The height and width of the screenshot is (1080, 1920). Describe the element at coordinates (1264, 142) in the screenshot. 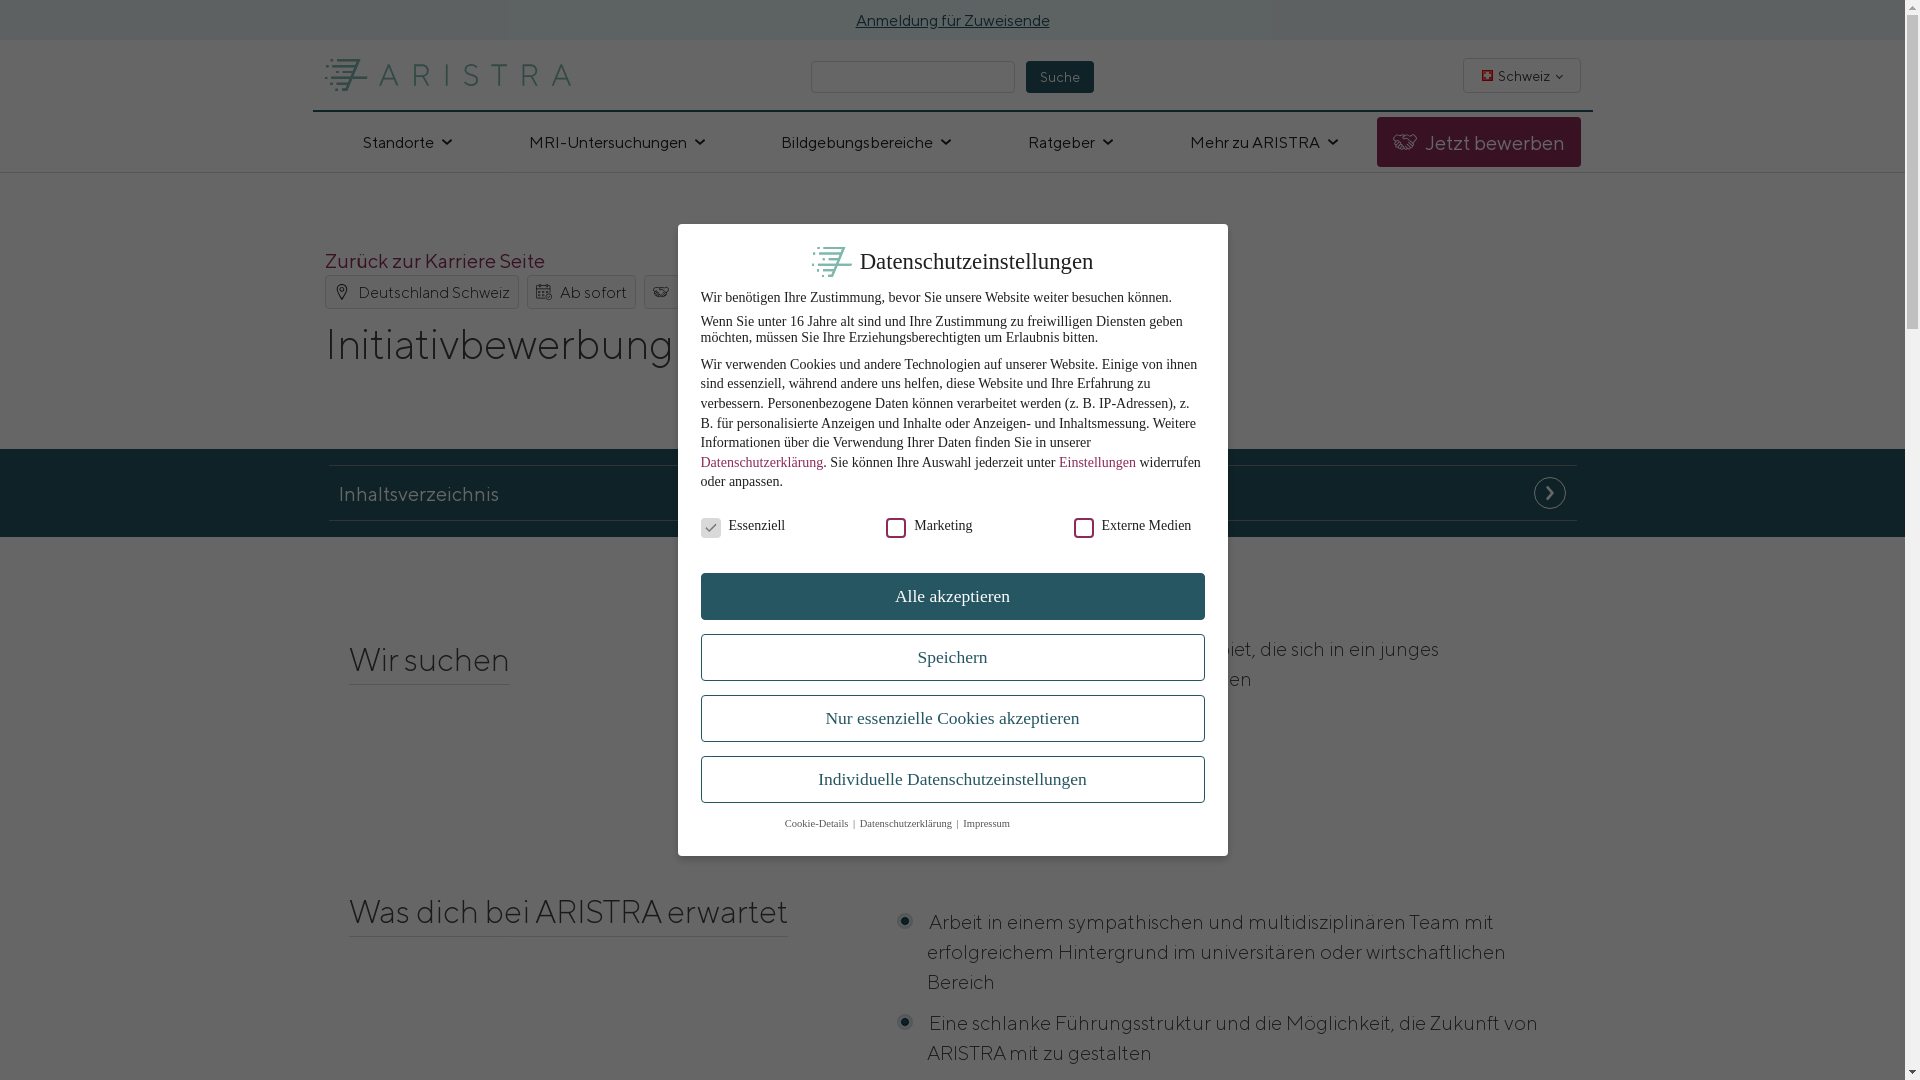

I see `Mehr zu ARISTRA` at that location.